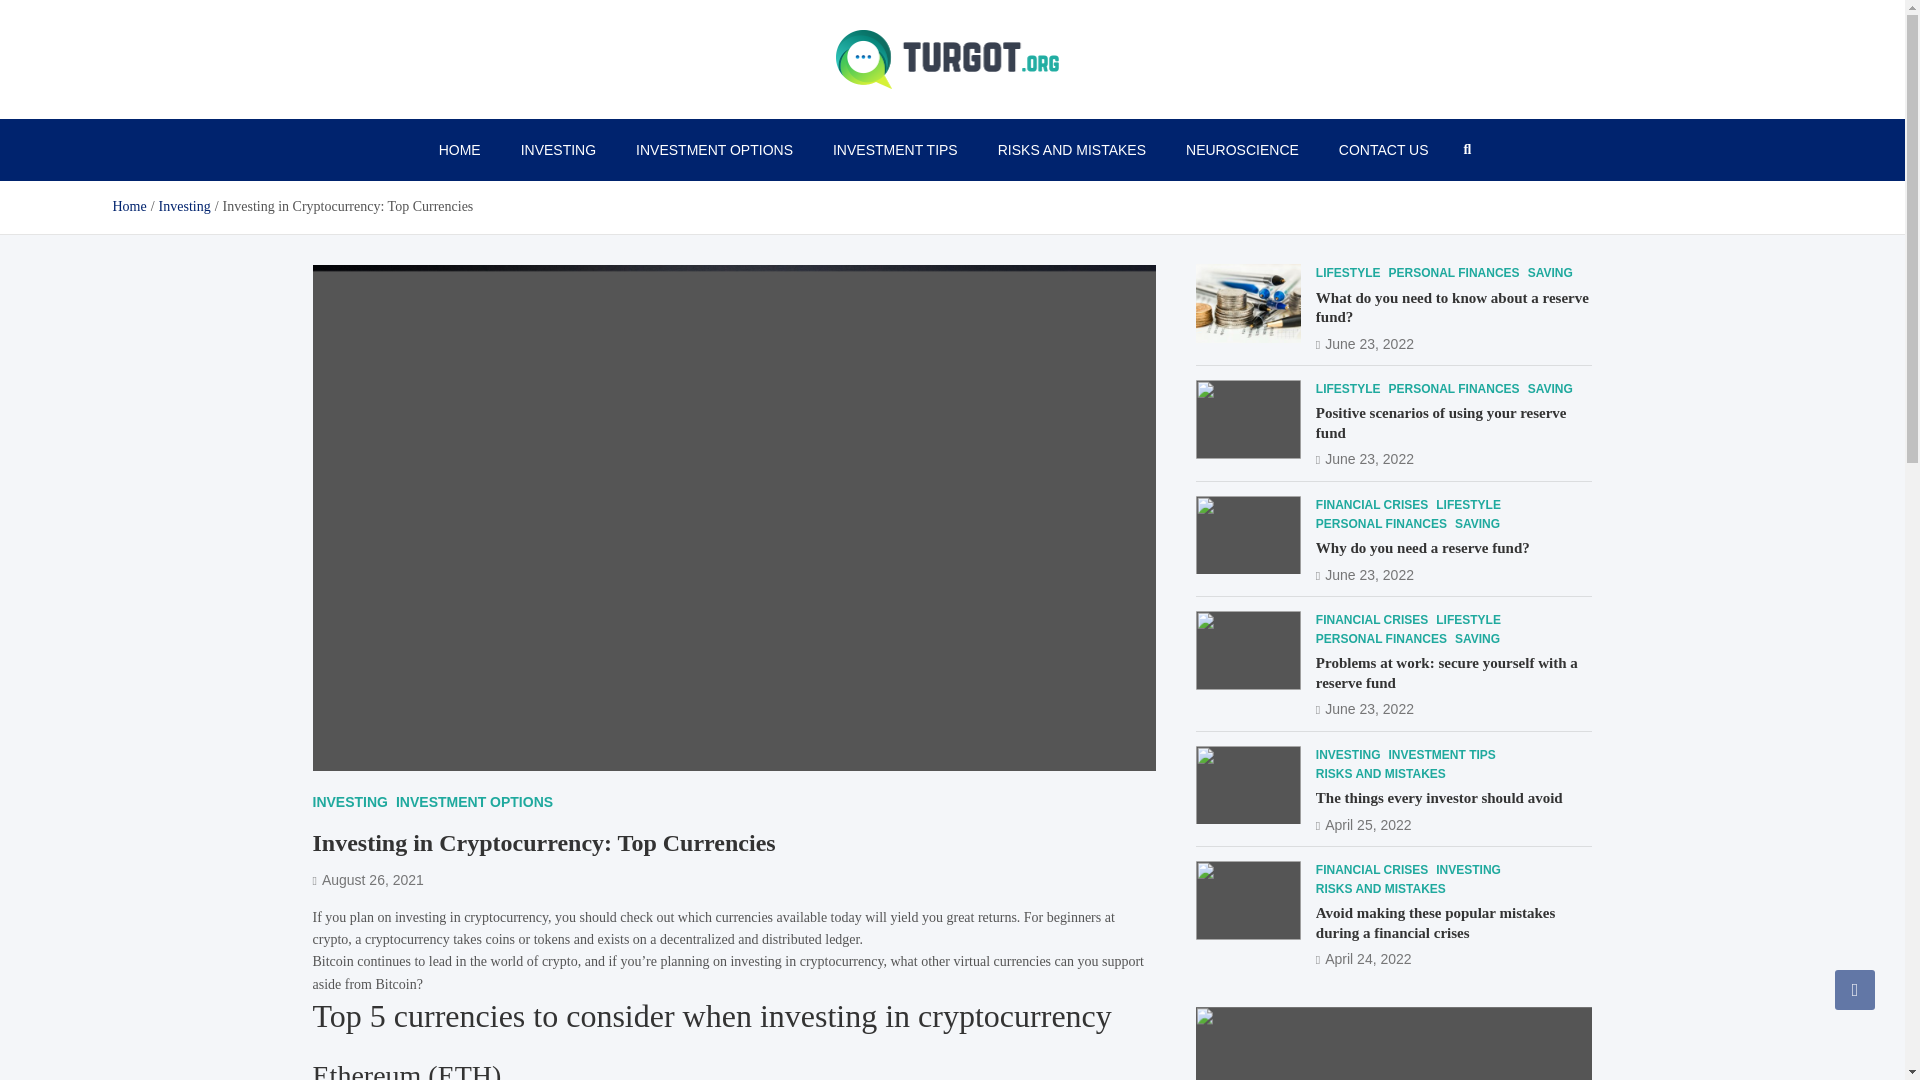  Describe the element at coordinates (714, 150) in the screenshot. I see `INVESTMENT OPTIONS` at that location.